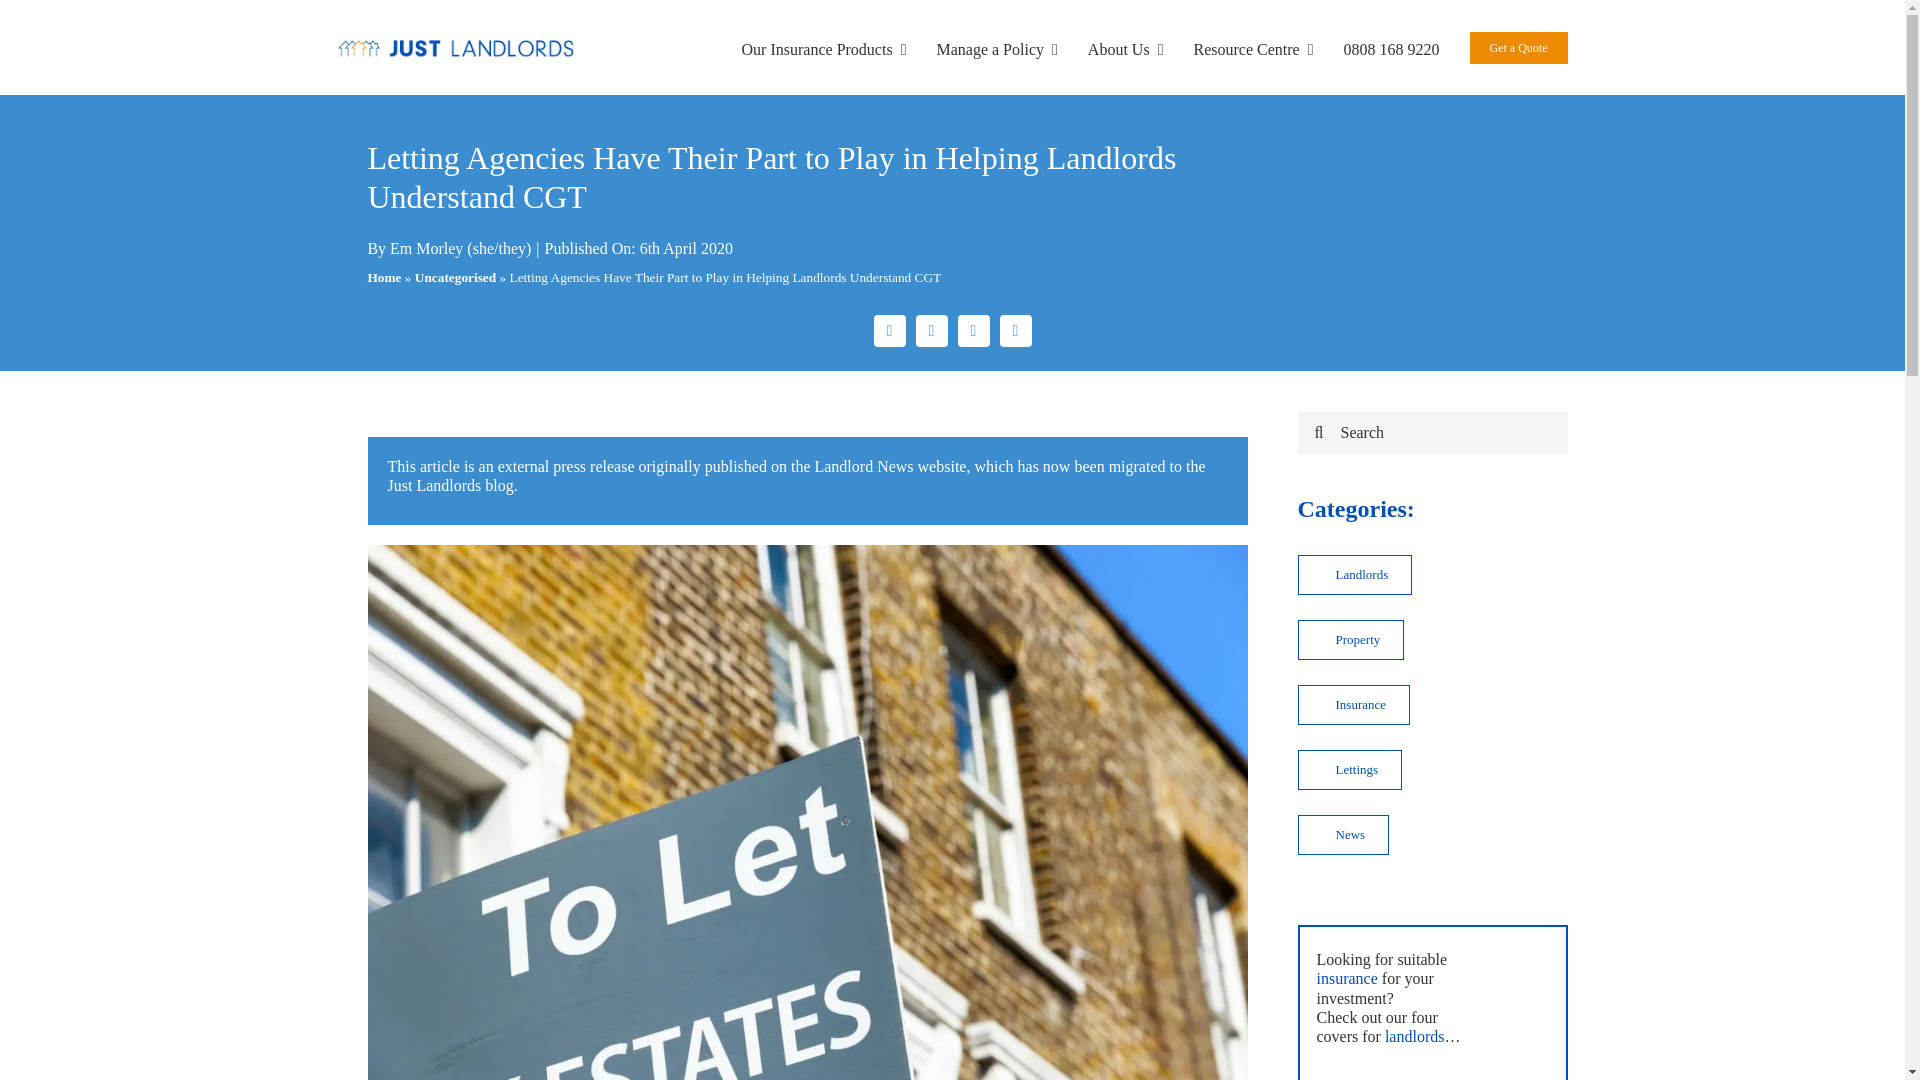  I want to click on Manage a Policy, so click(996, 48).